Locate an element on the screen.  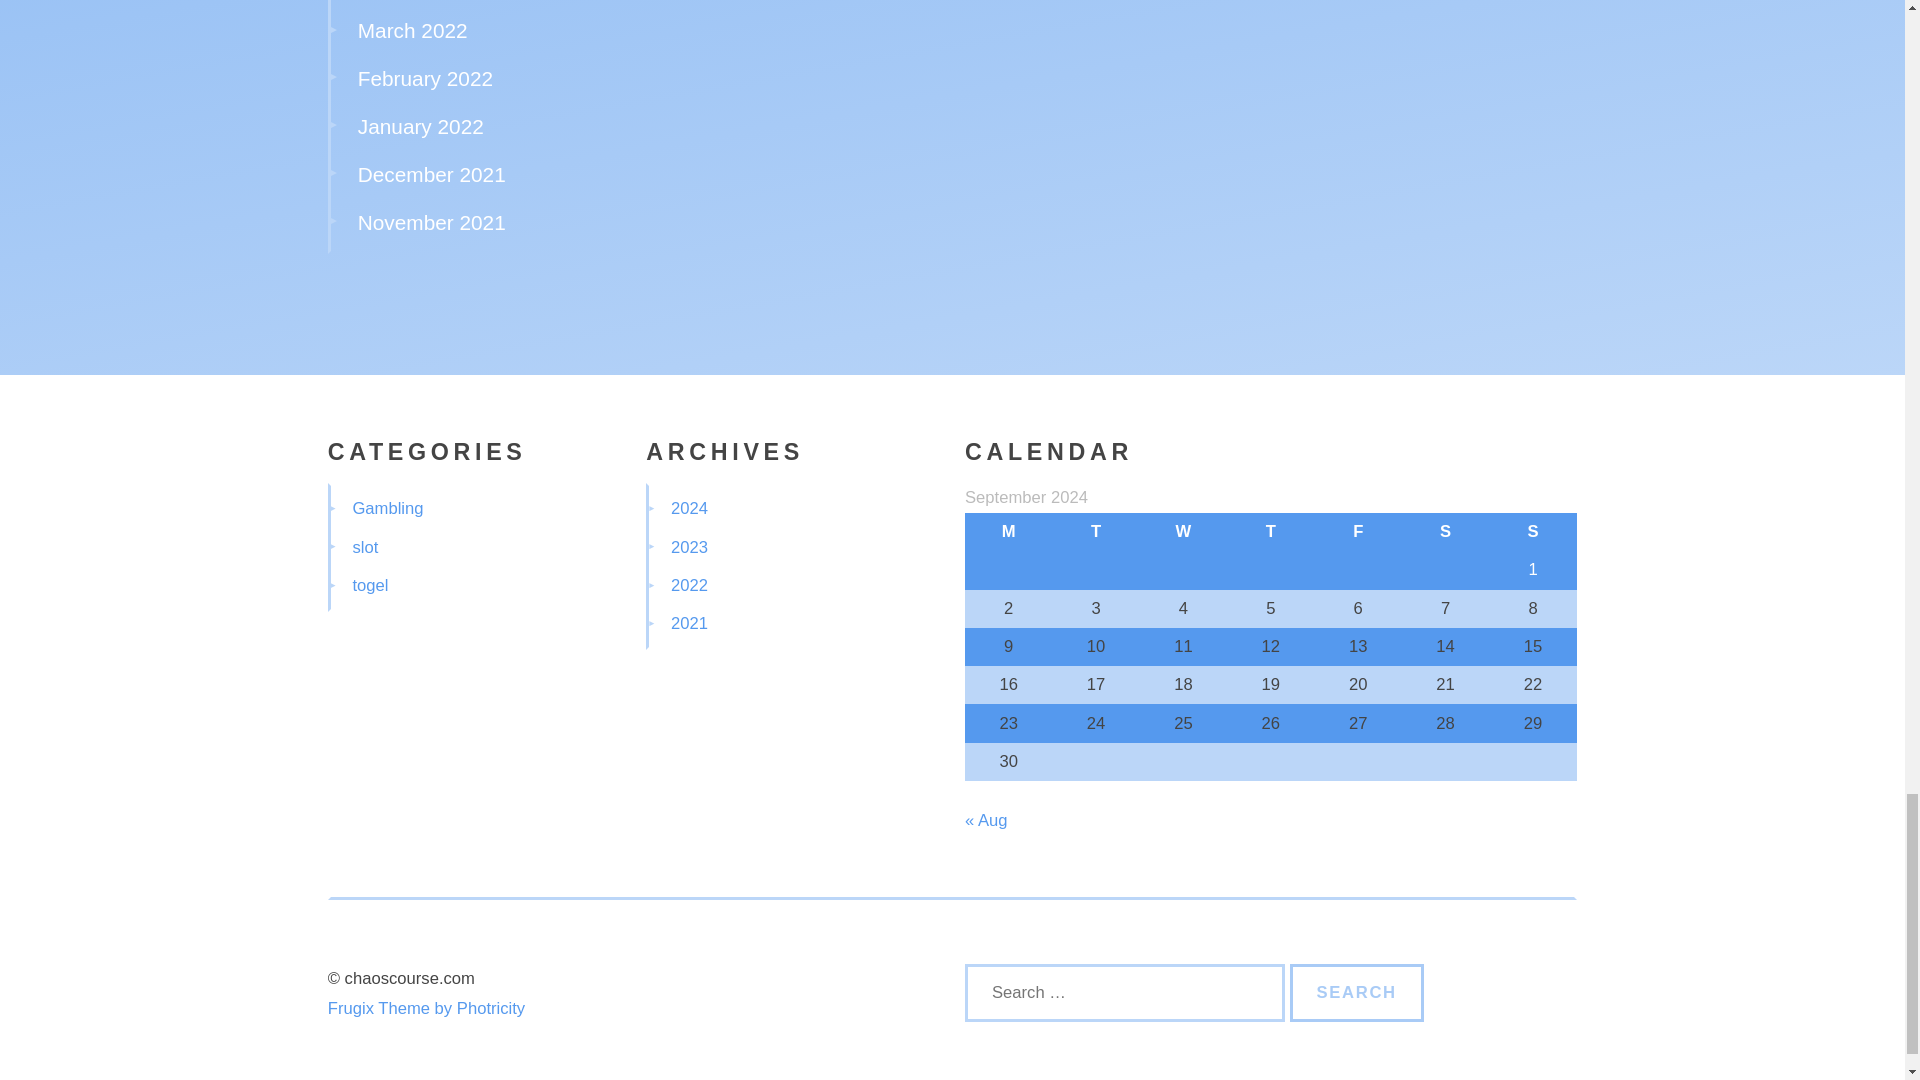
Monday is located at coordinates (1008, 532).